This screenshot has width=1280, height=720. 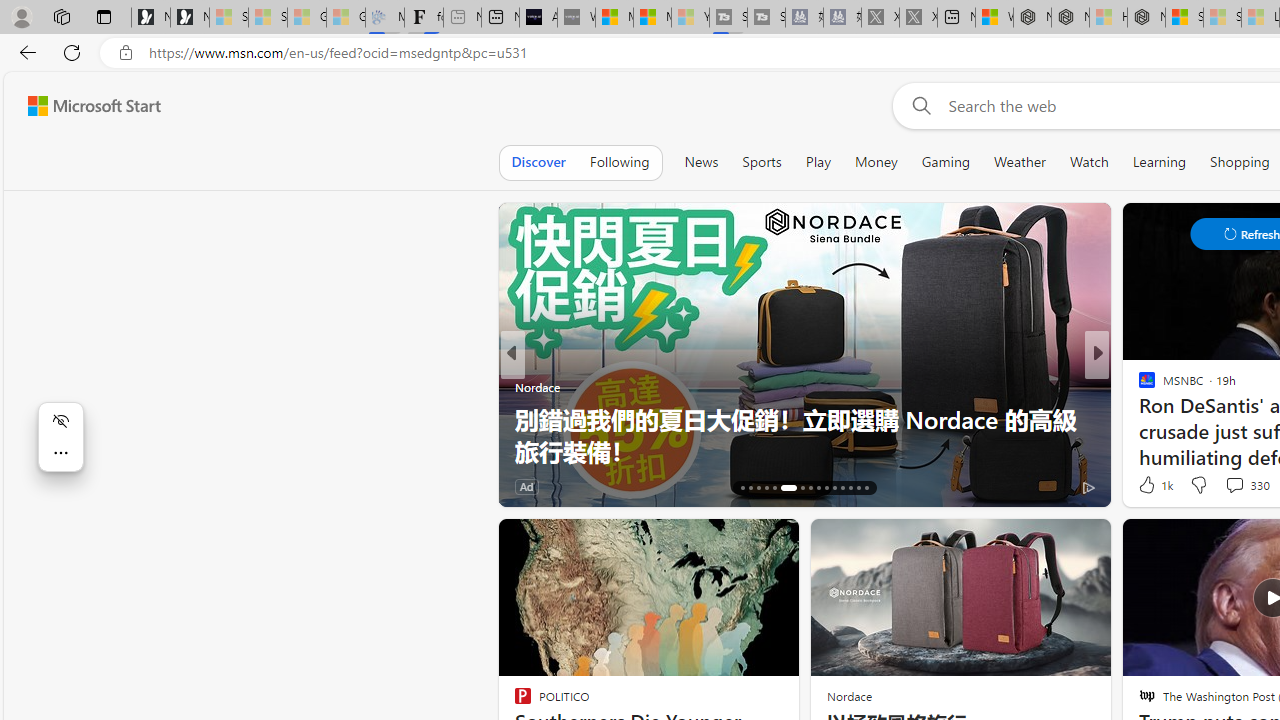 What do you see at coordinates (60, 452) in the screenshot?
I see `More actions` at bounding box center [60, 452].